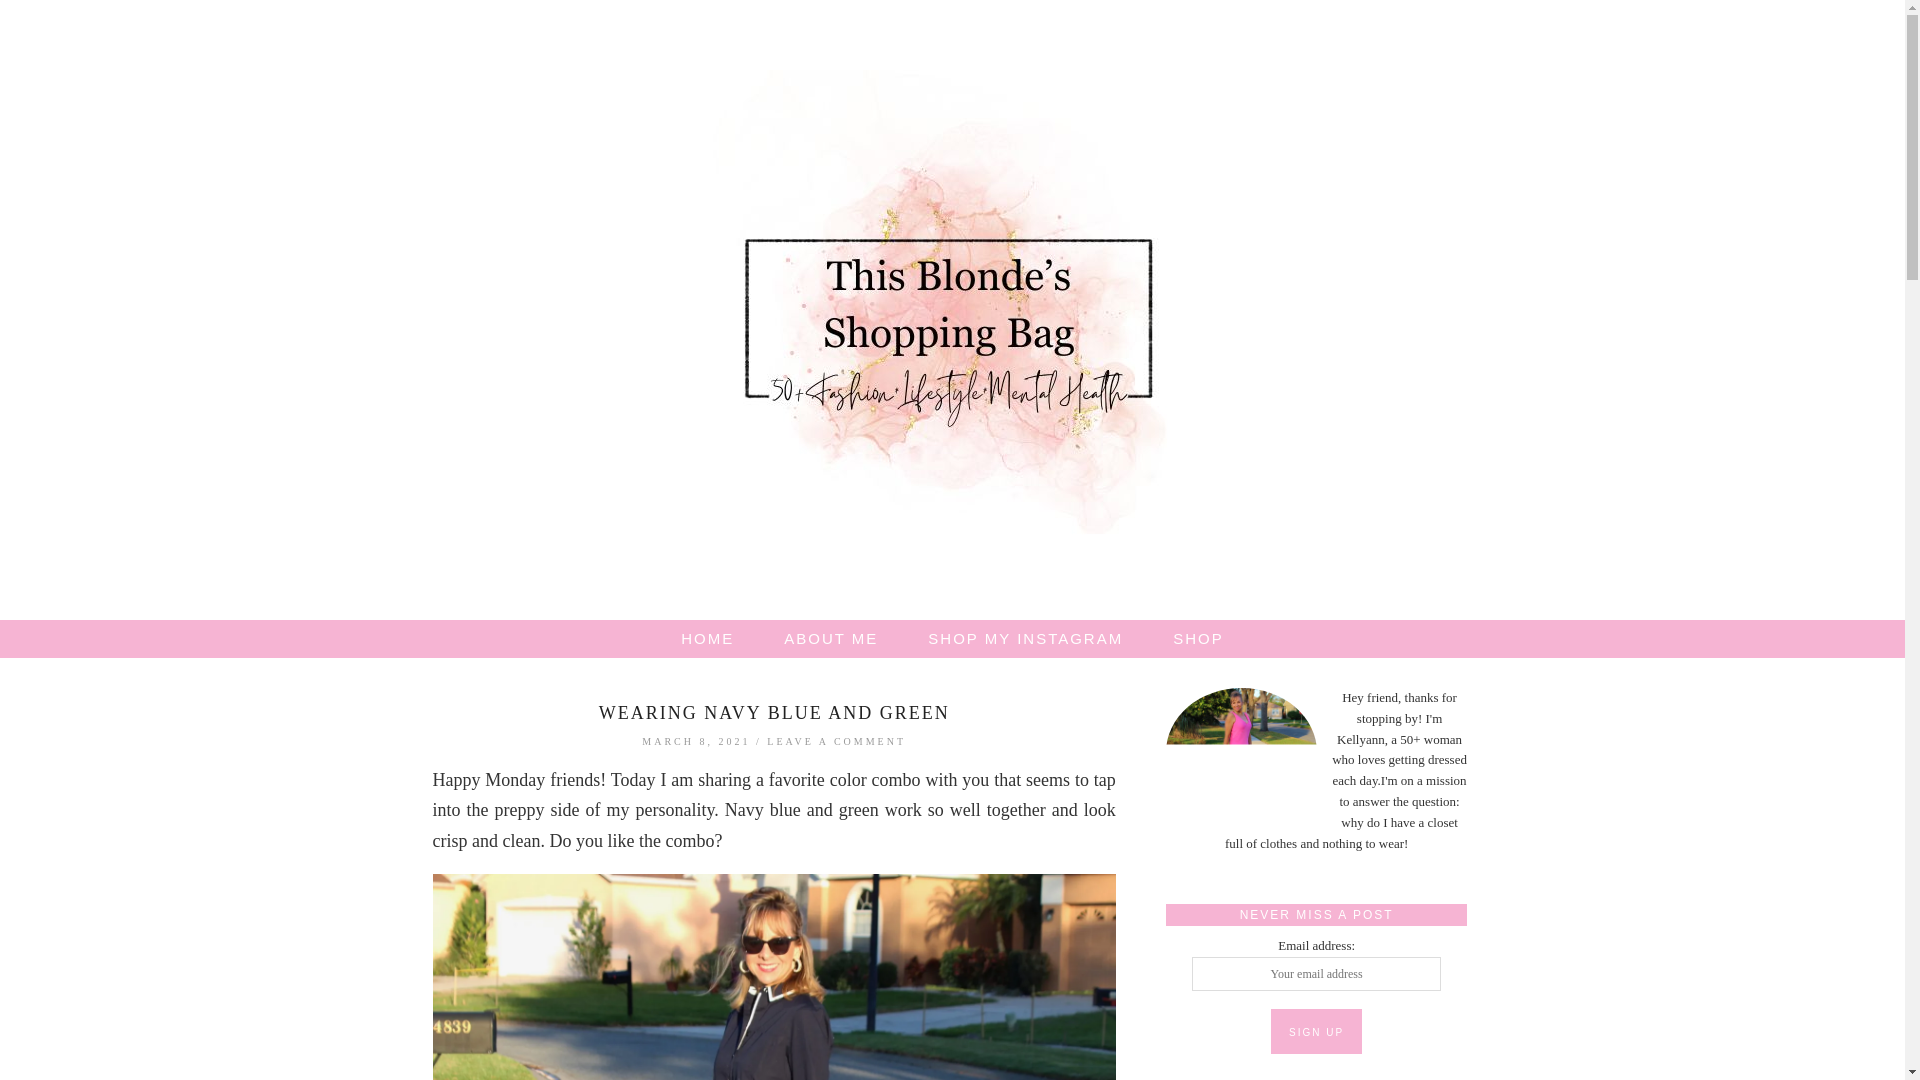 Image resolution: width=1920 pixels, height=1080 pixels. What do you see at coordinates (1316, 1031) in the screenshot?
I see `Sign up` at bounding box center [1316, 1031].